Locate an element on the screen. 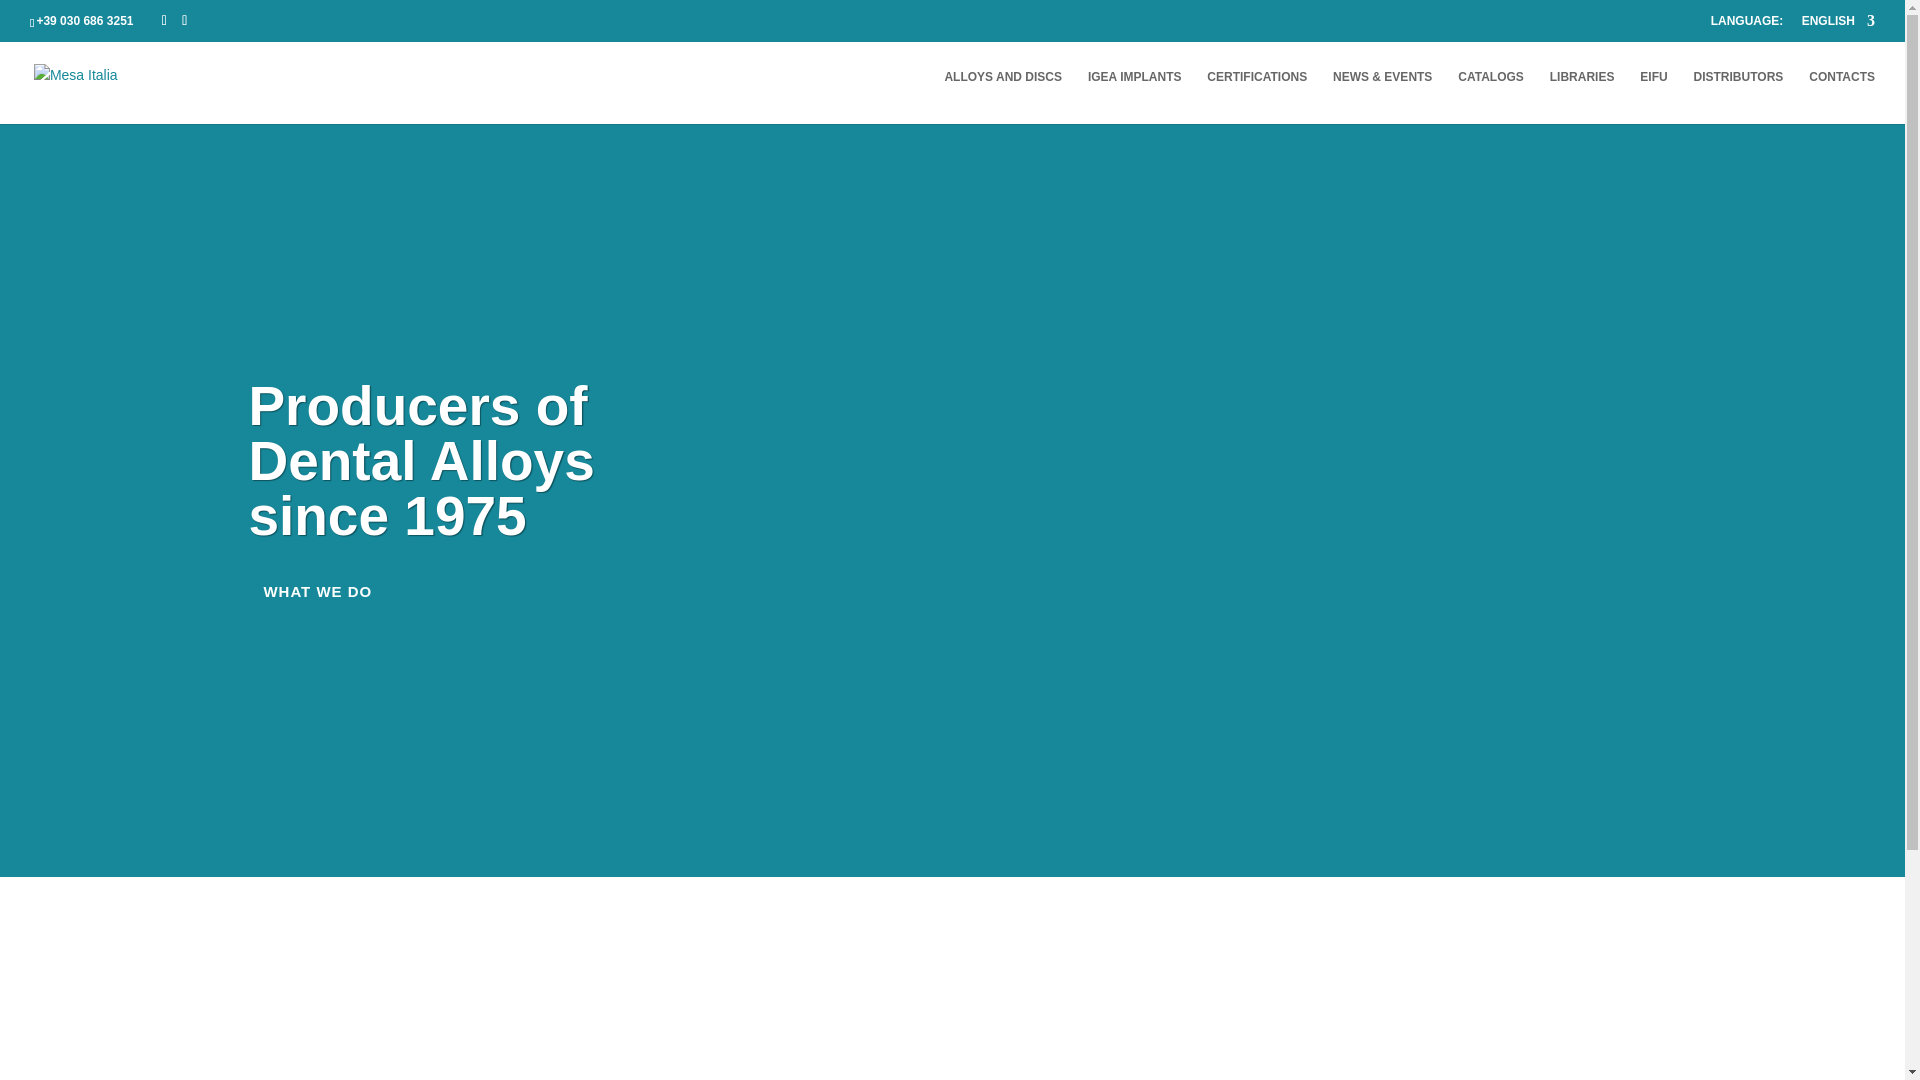 This screenshot has height=1080, width=1920. CERTIFICATIONS is located at coordinates (1257, 97).